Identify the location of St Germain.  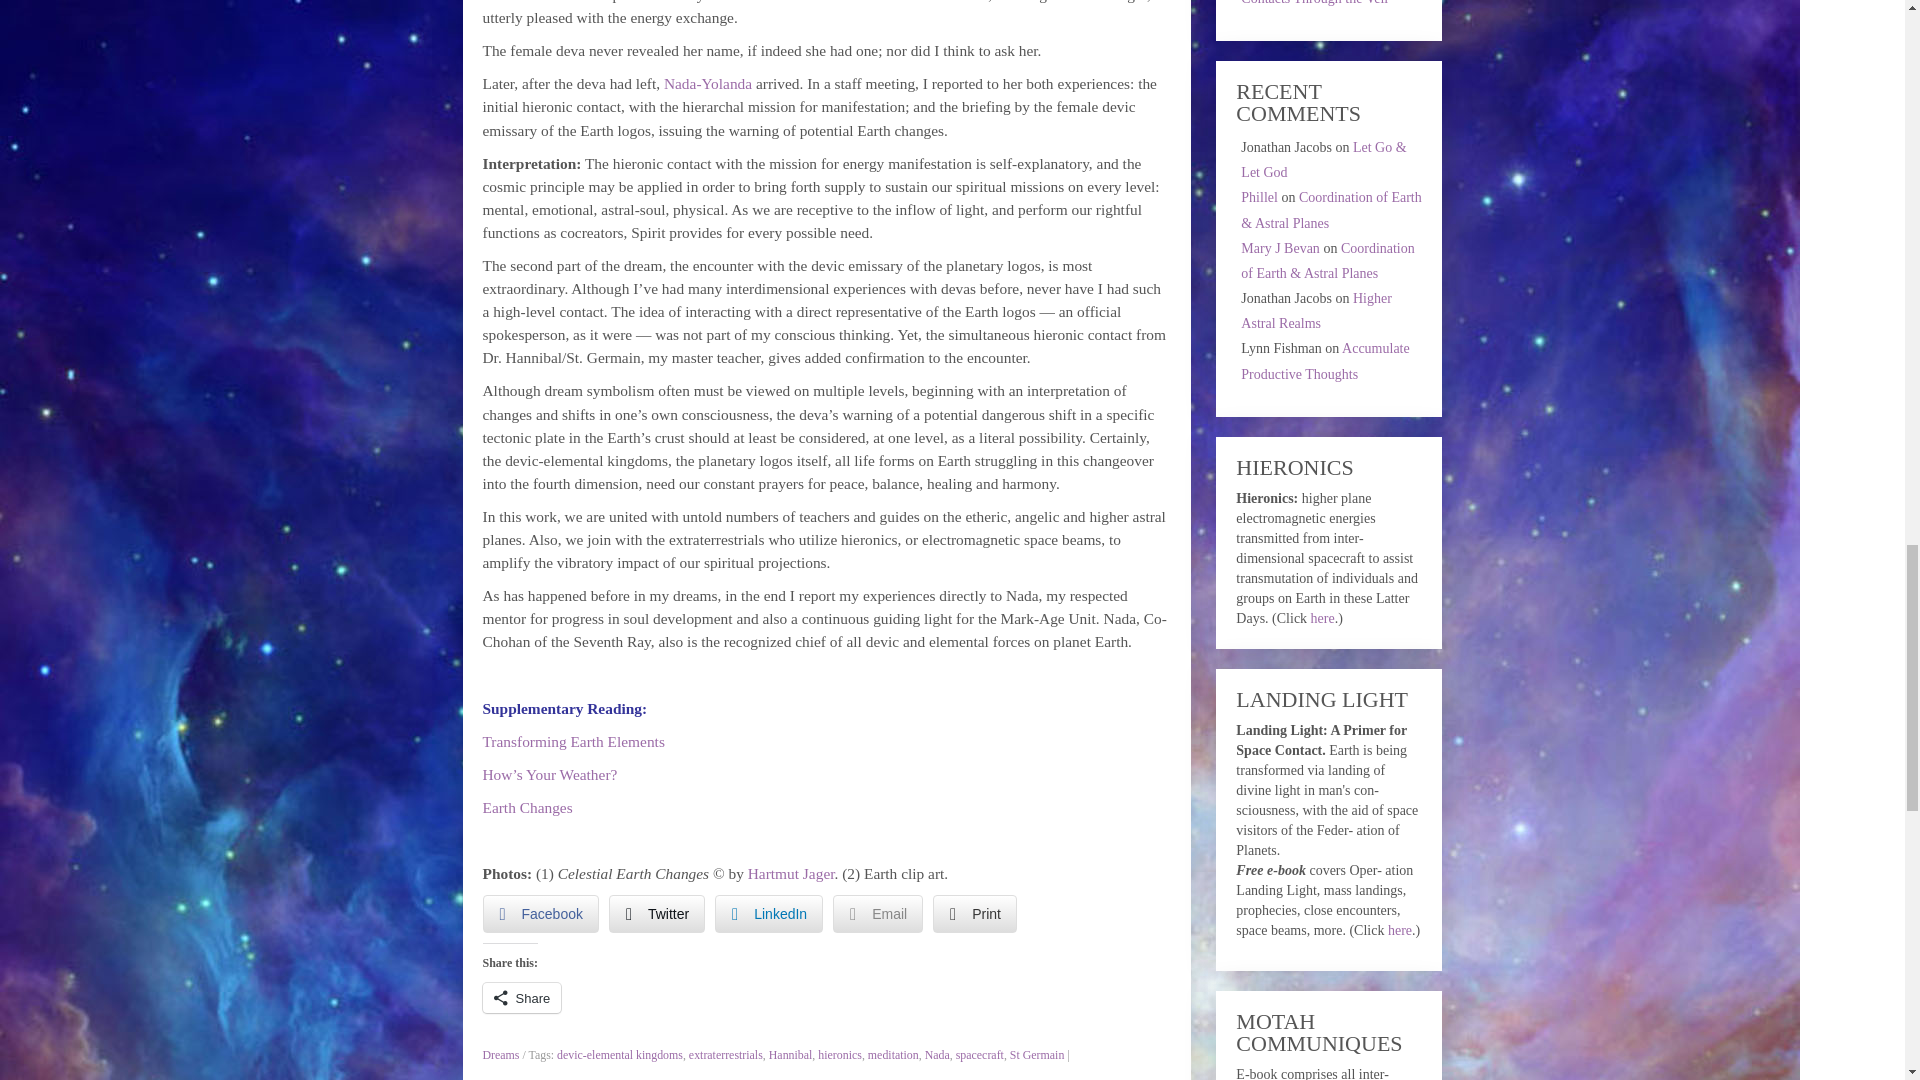
(1037, 1054).